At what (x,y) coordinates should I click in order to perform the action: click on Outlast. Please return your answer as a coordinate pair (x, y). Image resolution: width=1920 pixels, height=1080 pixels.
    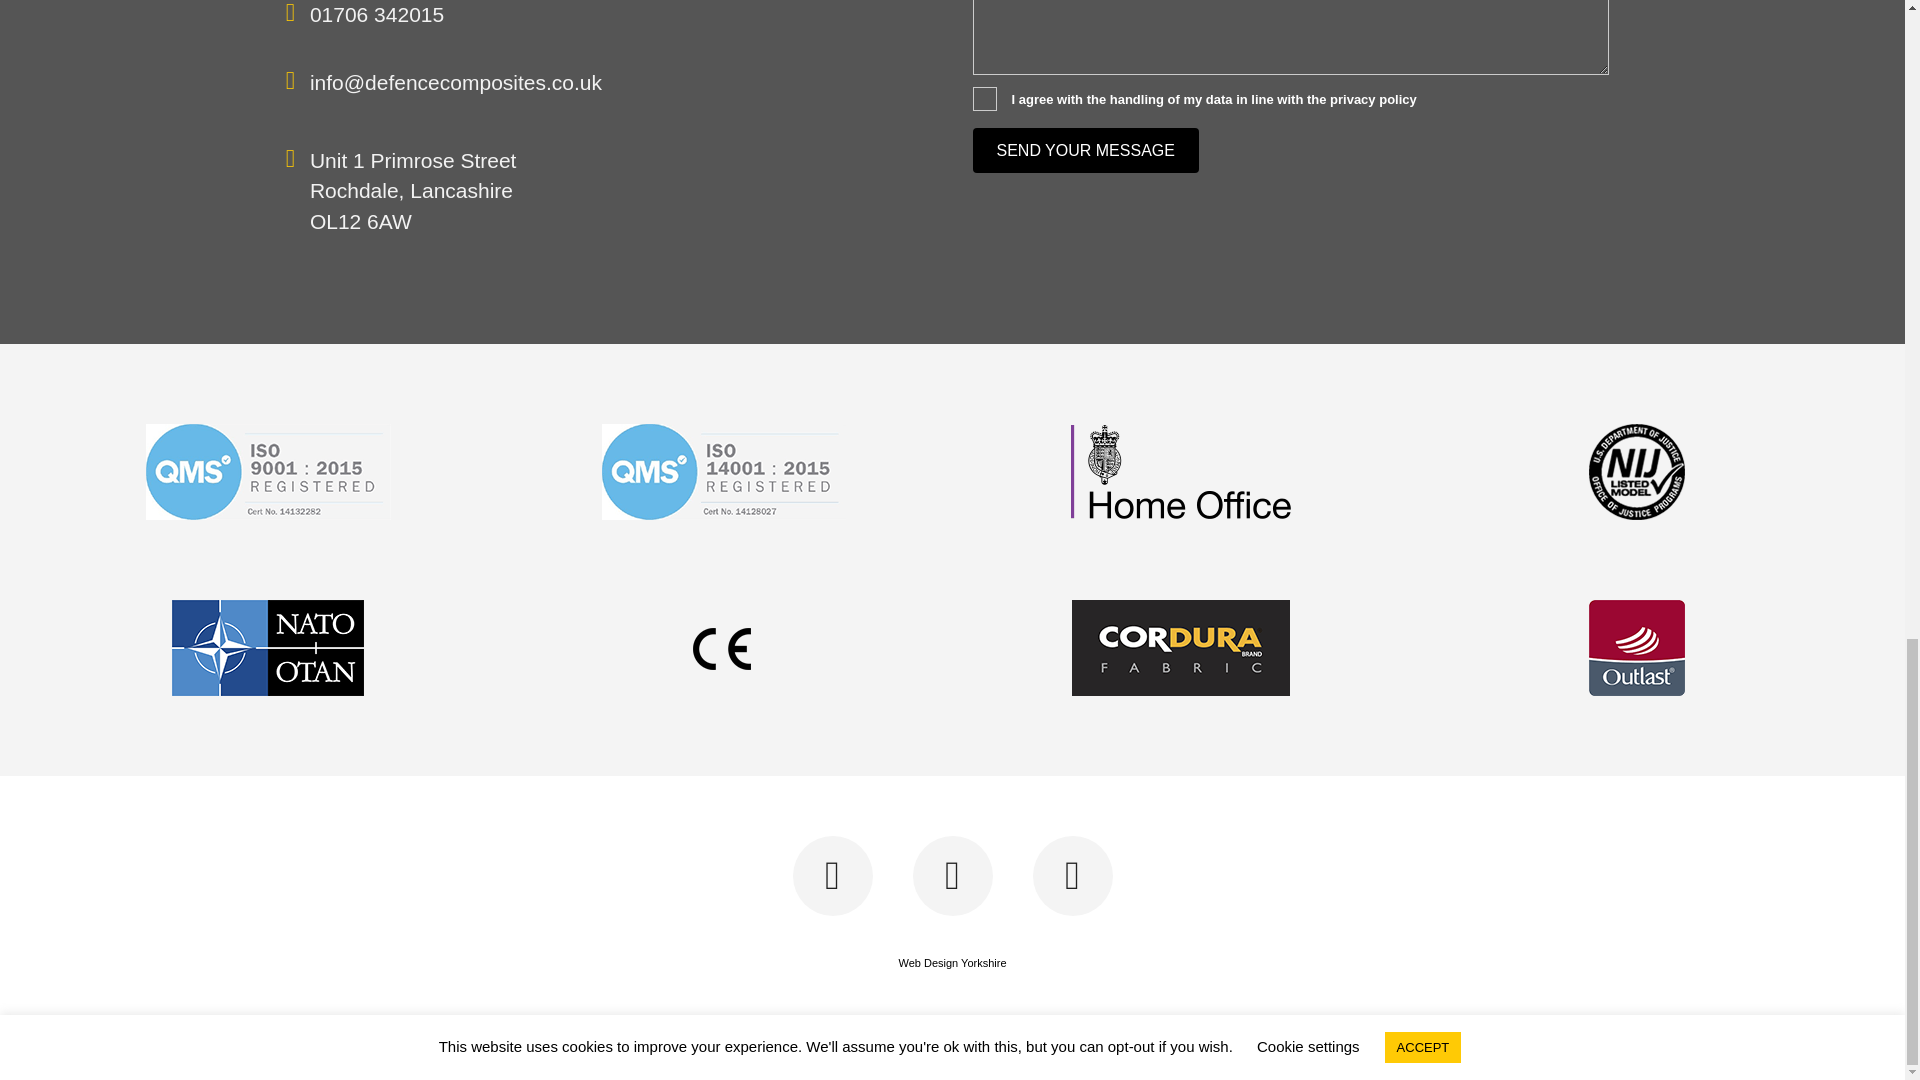
    Looking at the image, I should click on (1636, 648).